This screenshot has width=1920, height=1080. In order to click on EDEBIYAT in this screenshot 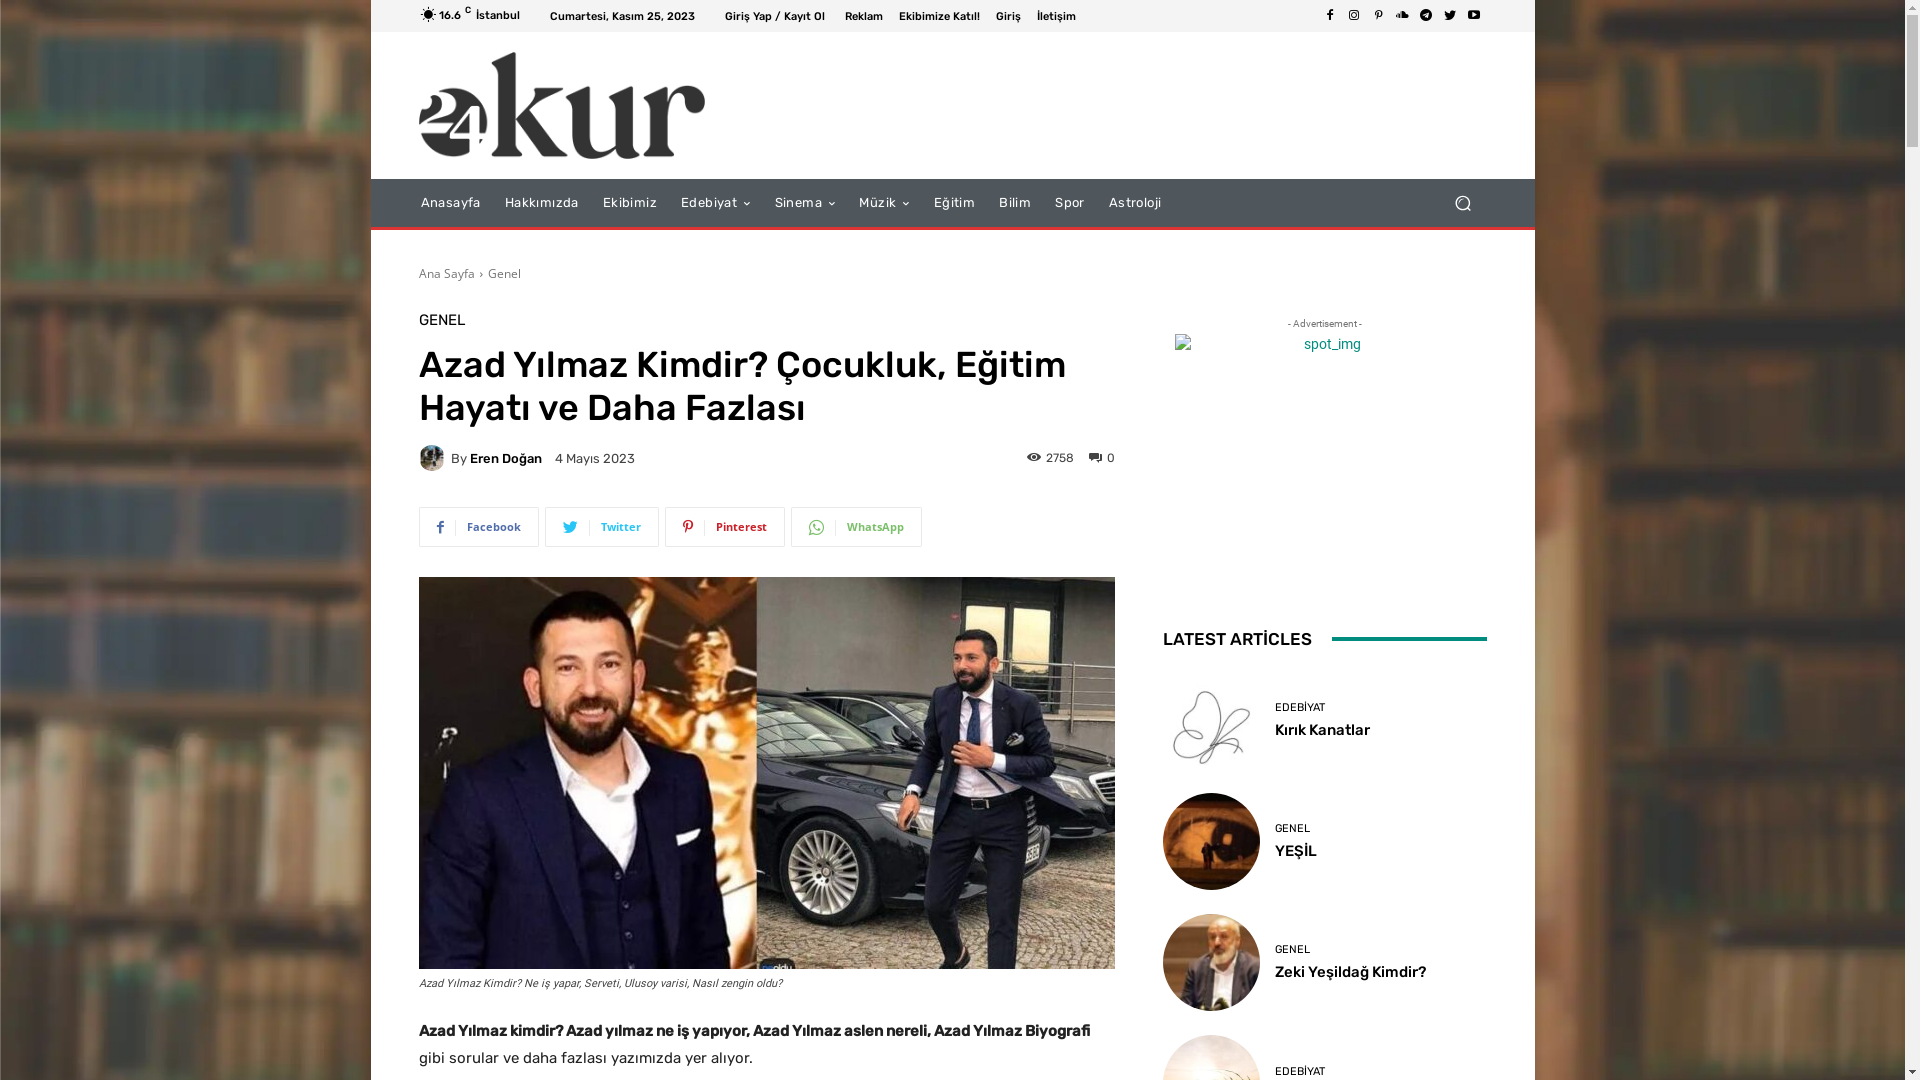, I will do `click(1300, 1072)`.